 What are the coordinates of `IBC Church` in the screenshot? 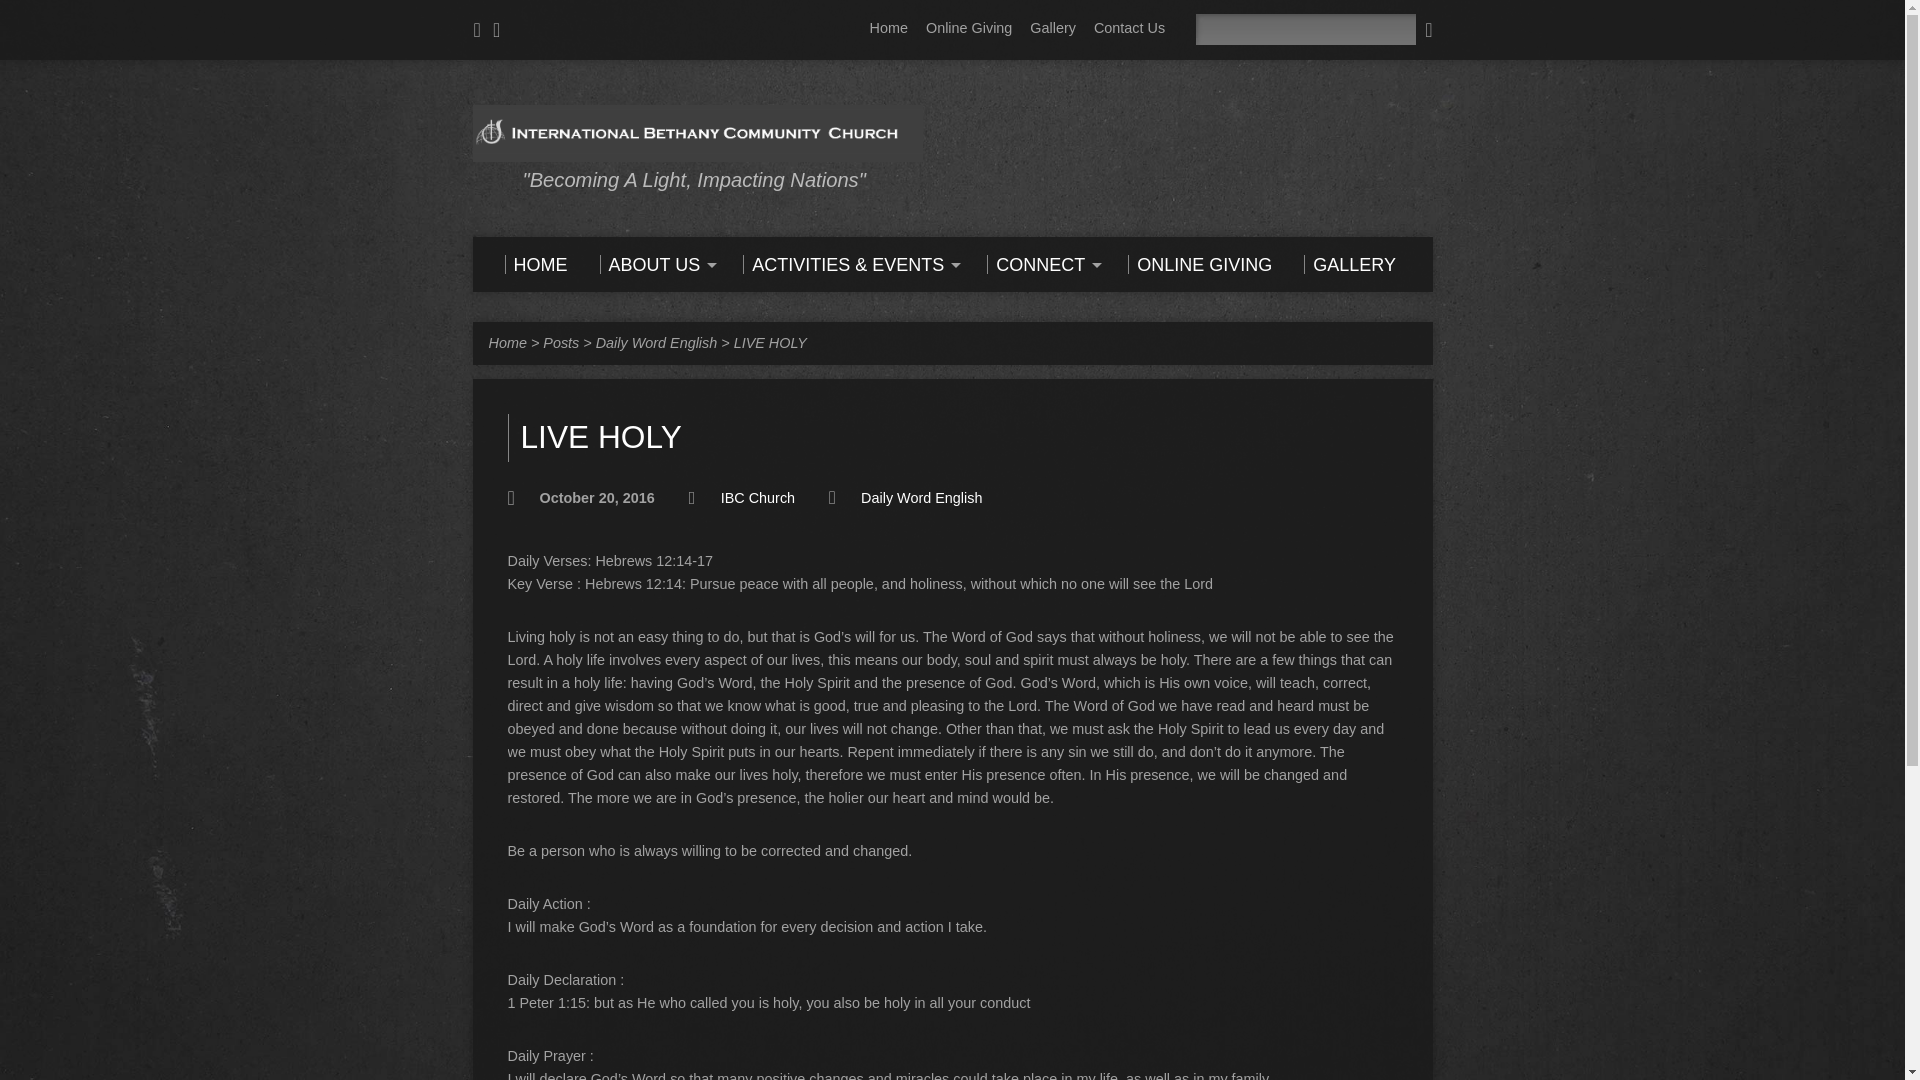 It's located at (758, 498).